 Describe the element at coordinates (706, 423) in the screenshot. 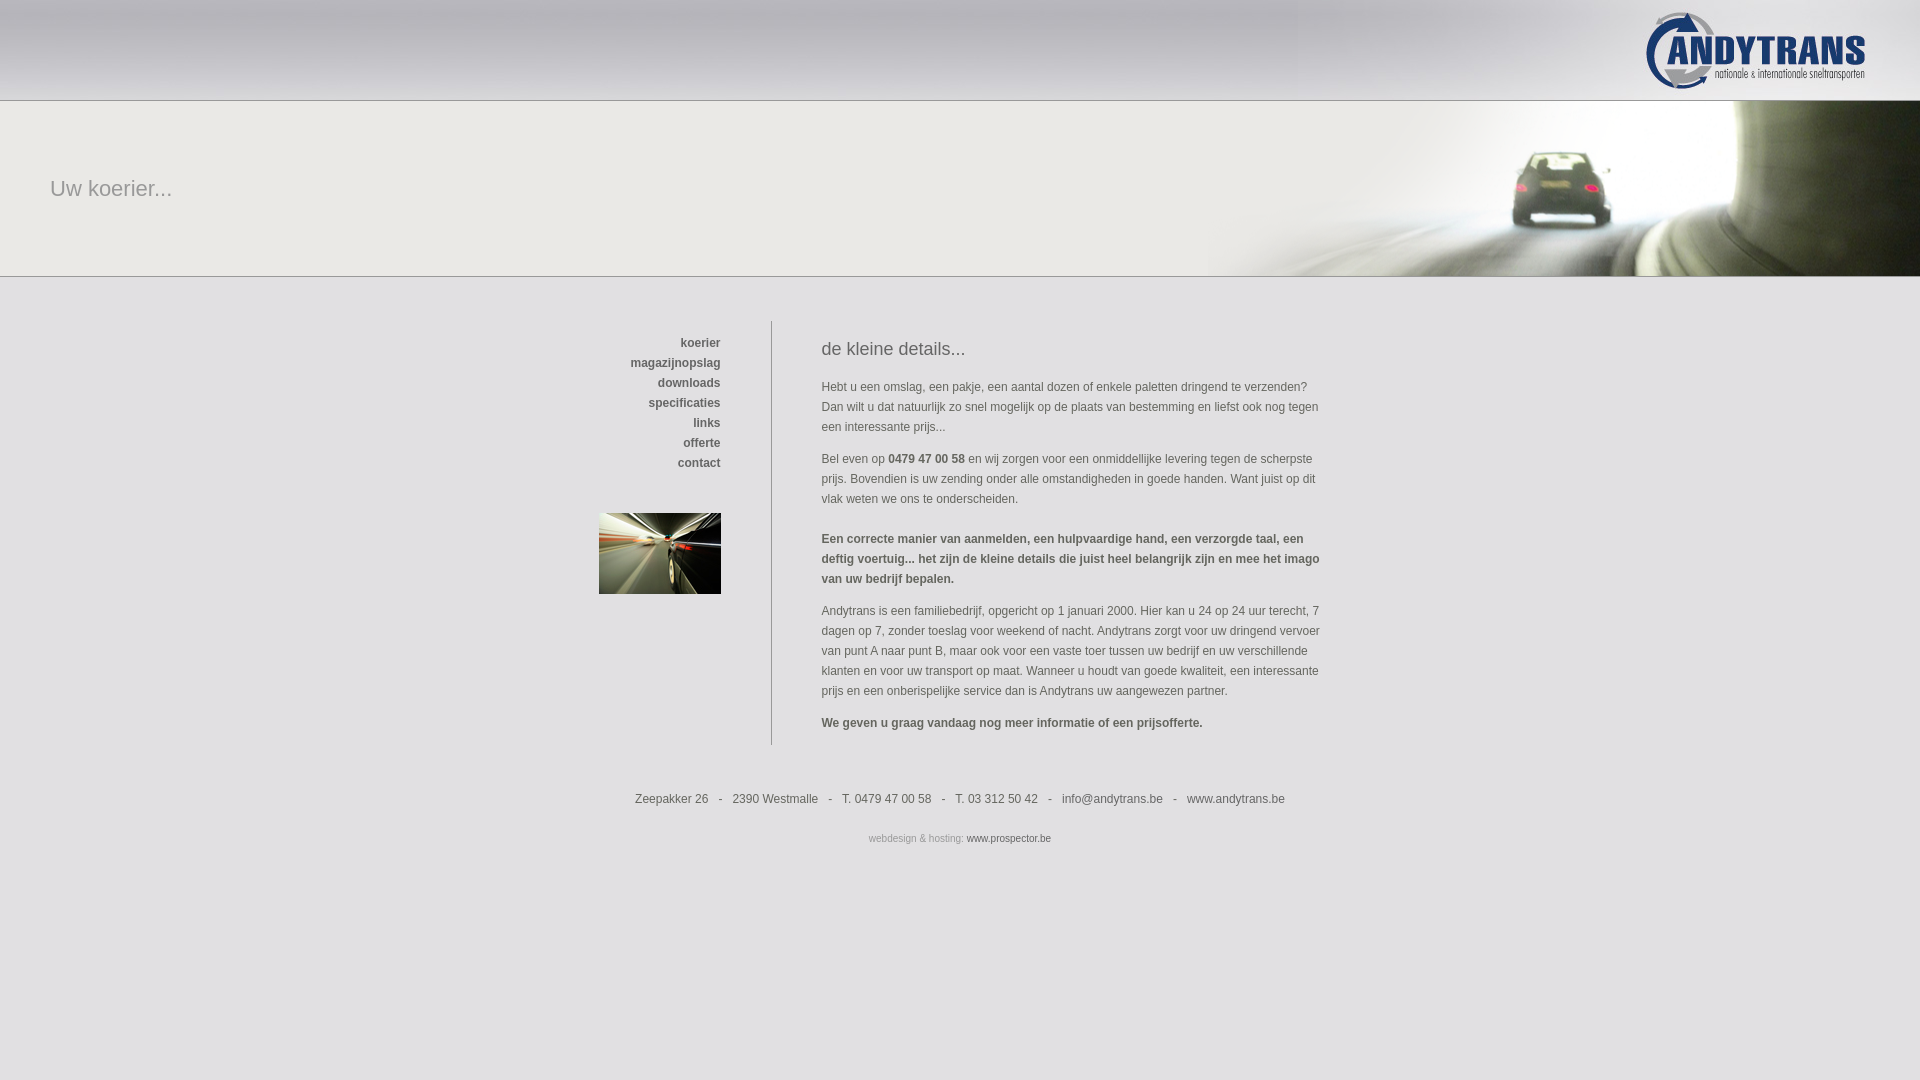

I see `links` at that location.